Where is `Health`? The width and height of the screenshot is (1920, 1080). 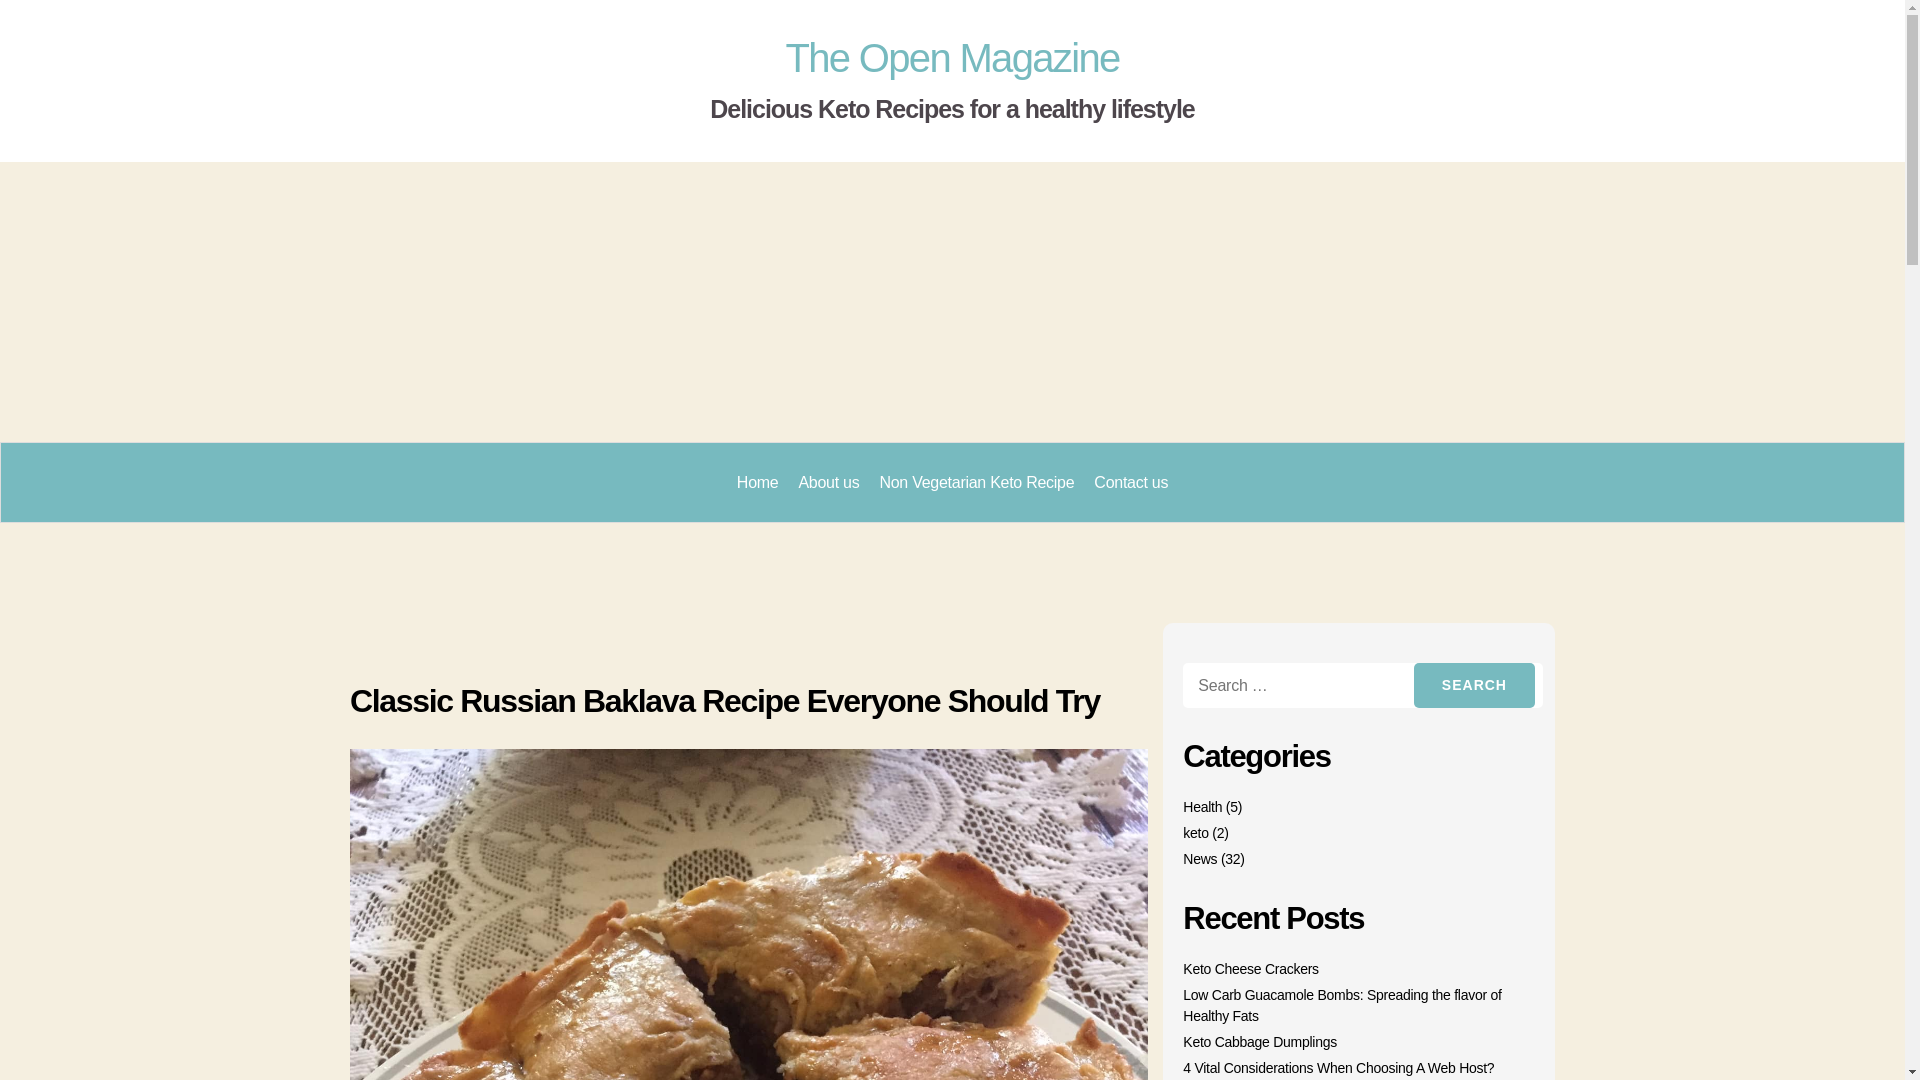
Health is located at coordinates (1202, 807).